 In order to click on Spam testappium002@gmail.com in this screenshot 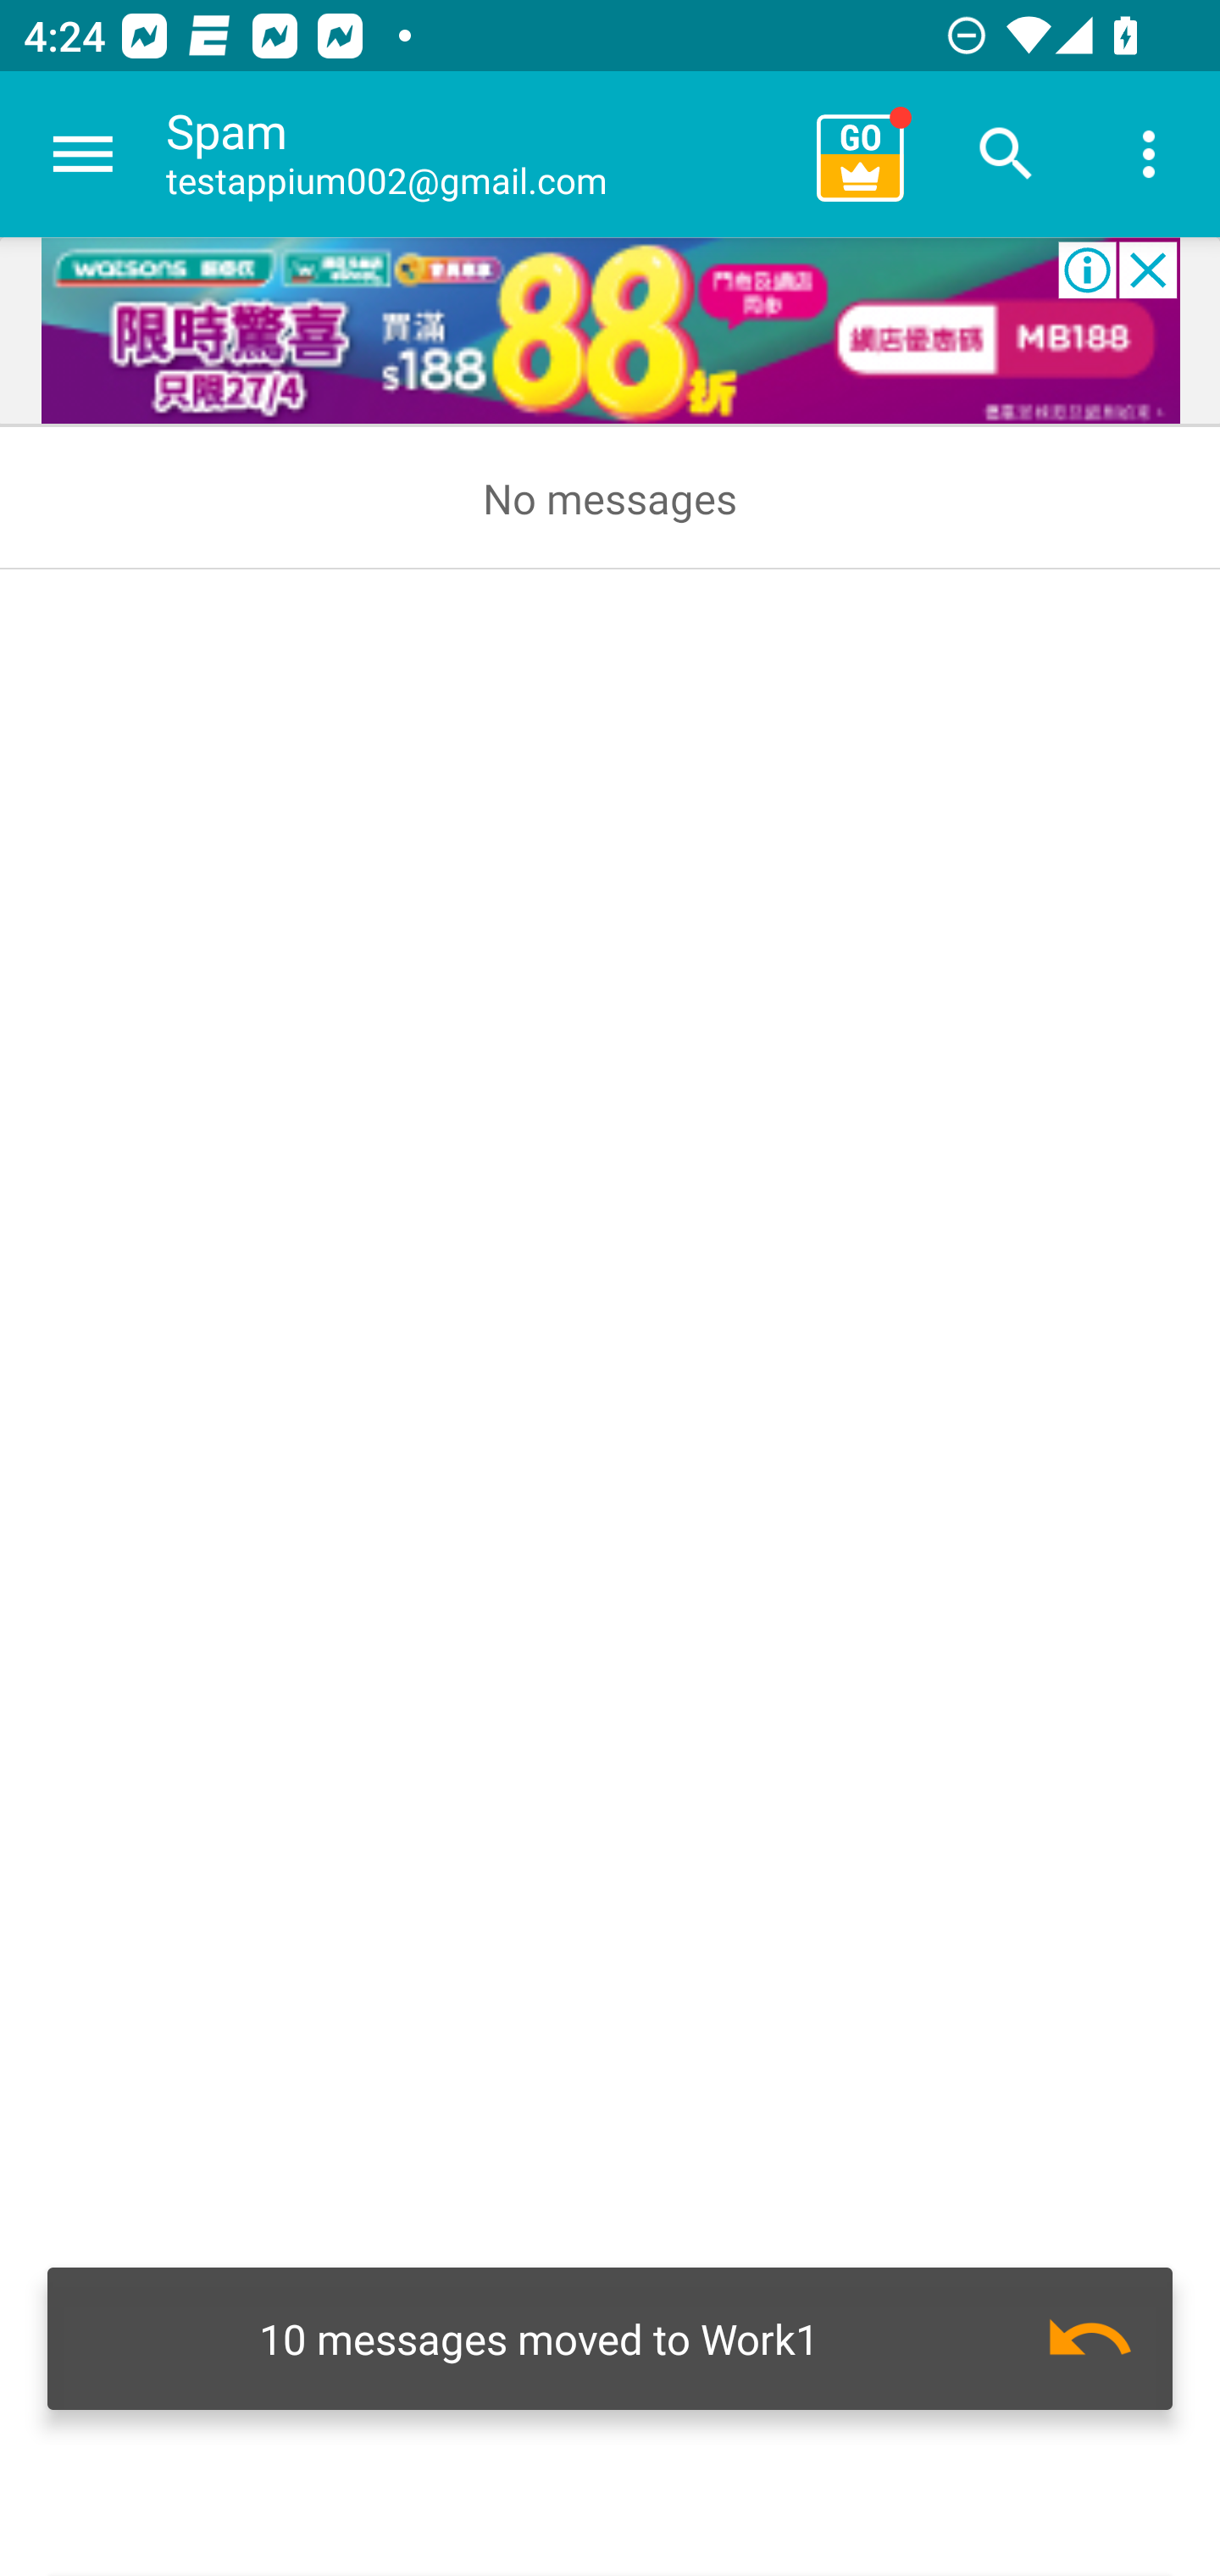, I will do `click(480, 154)`.